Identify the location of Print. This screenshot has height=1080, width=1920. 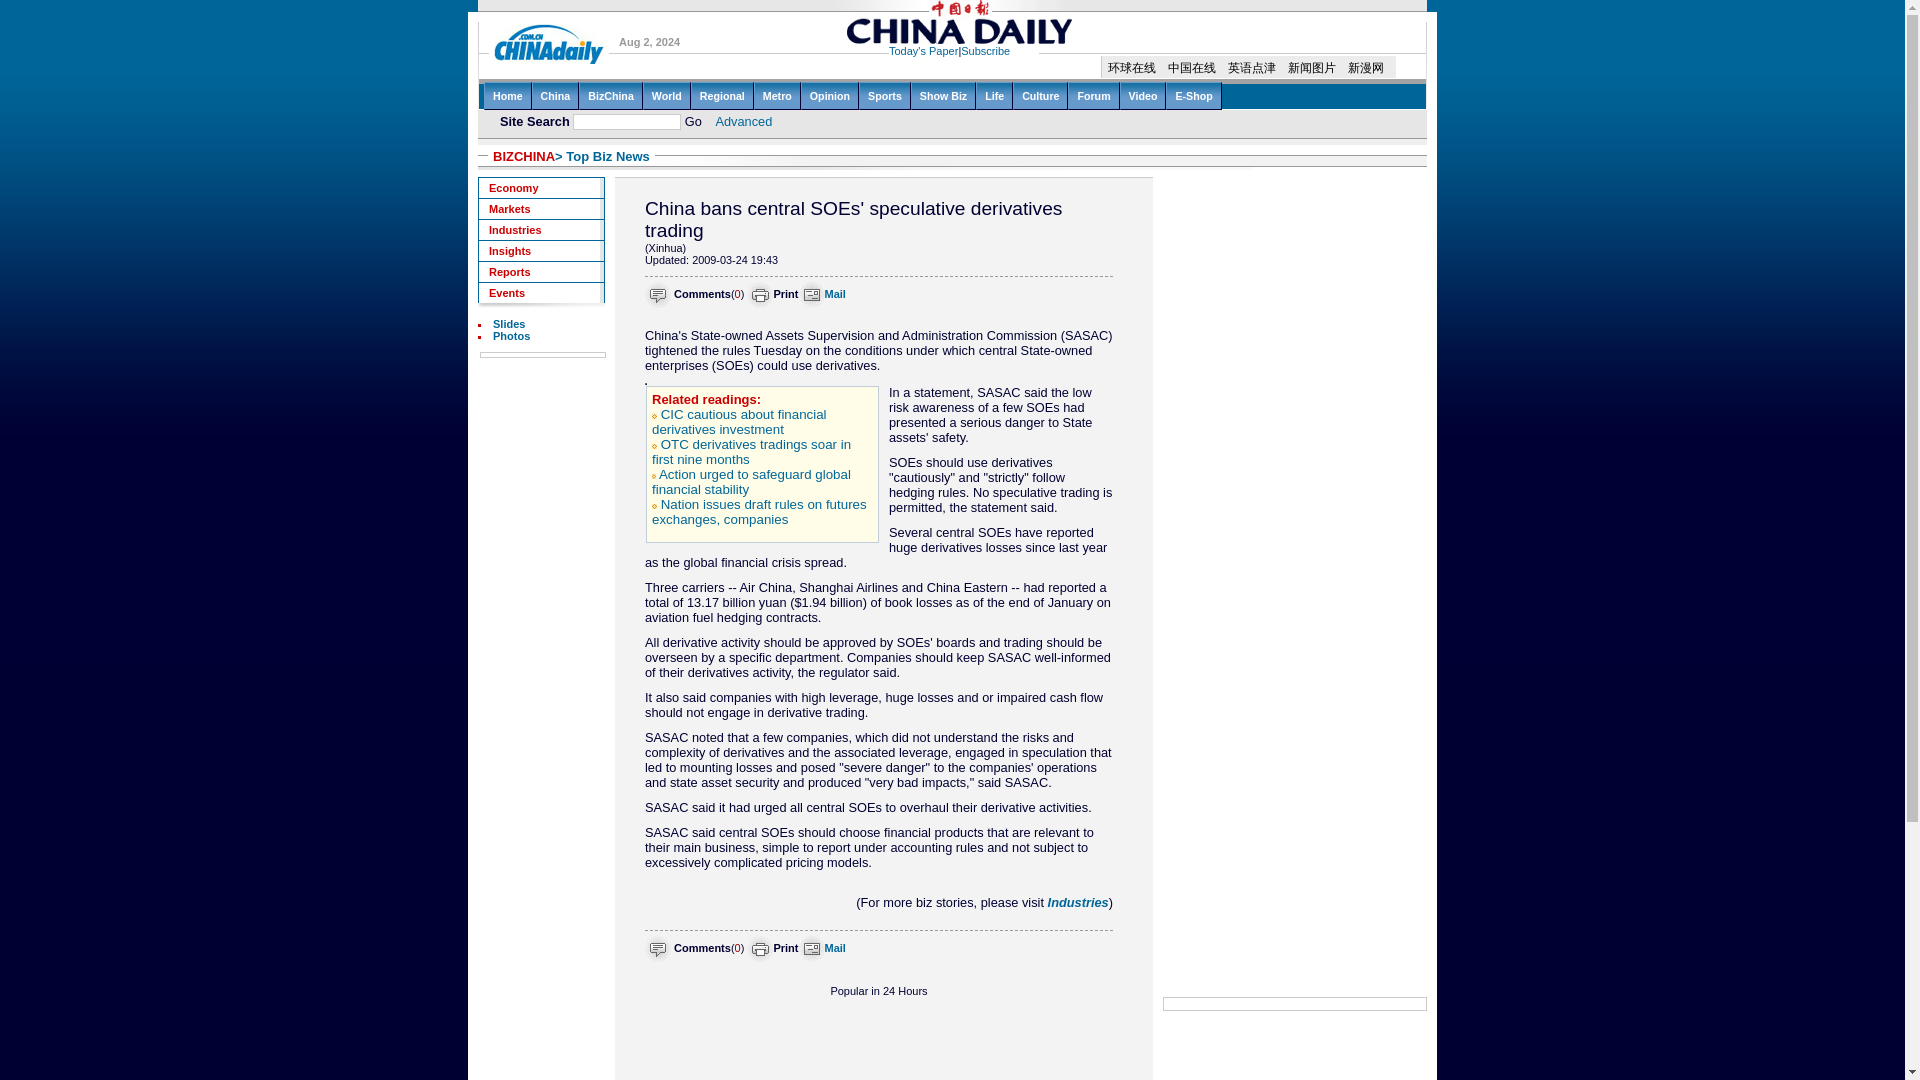
(786, 294).